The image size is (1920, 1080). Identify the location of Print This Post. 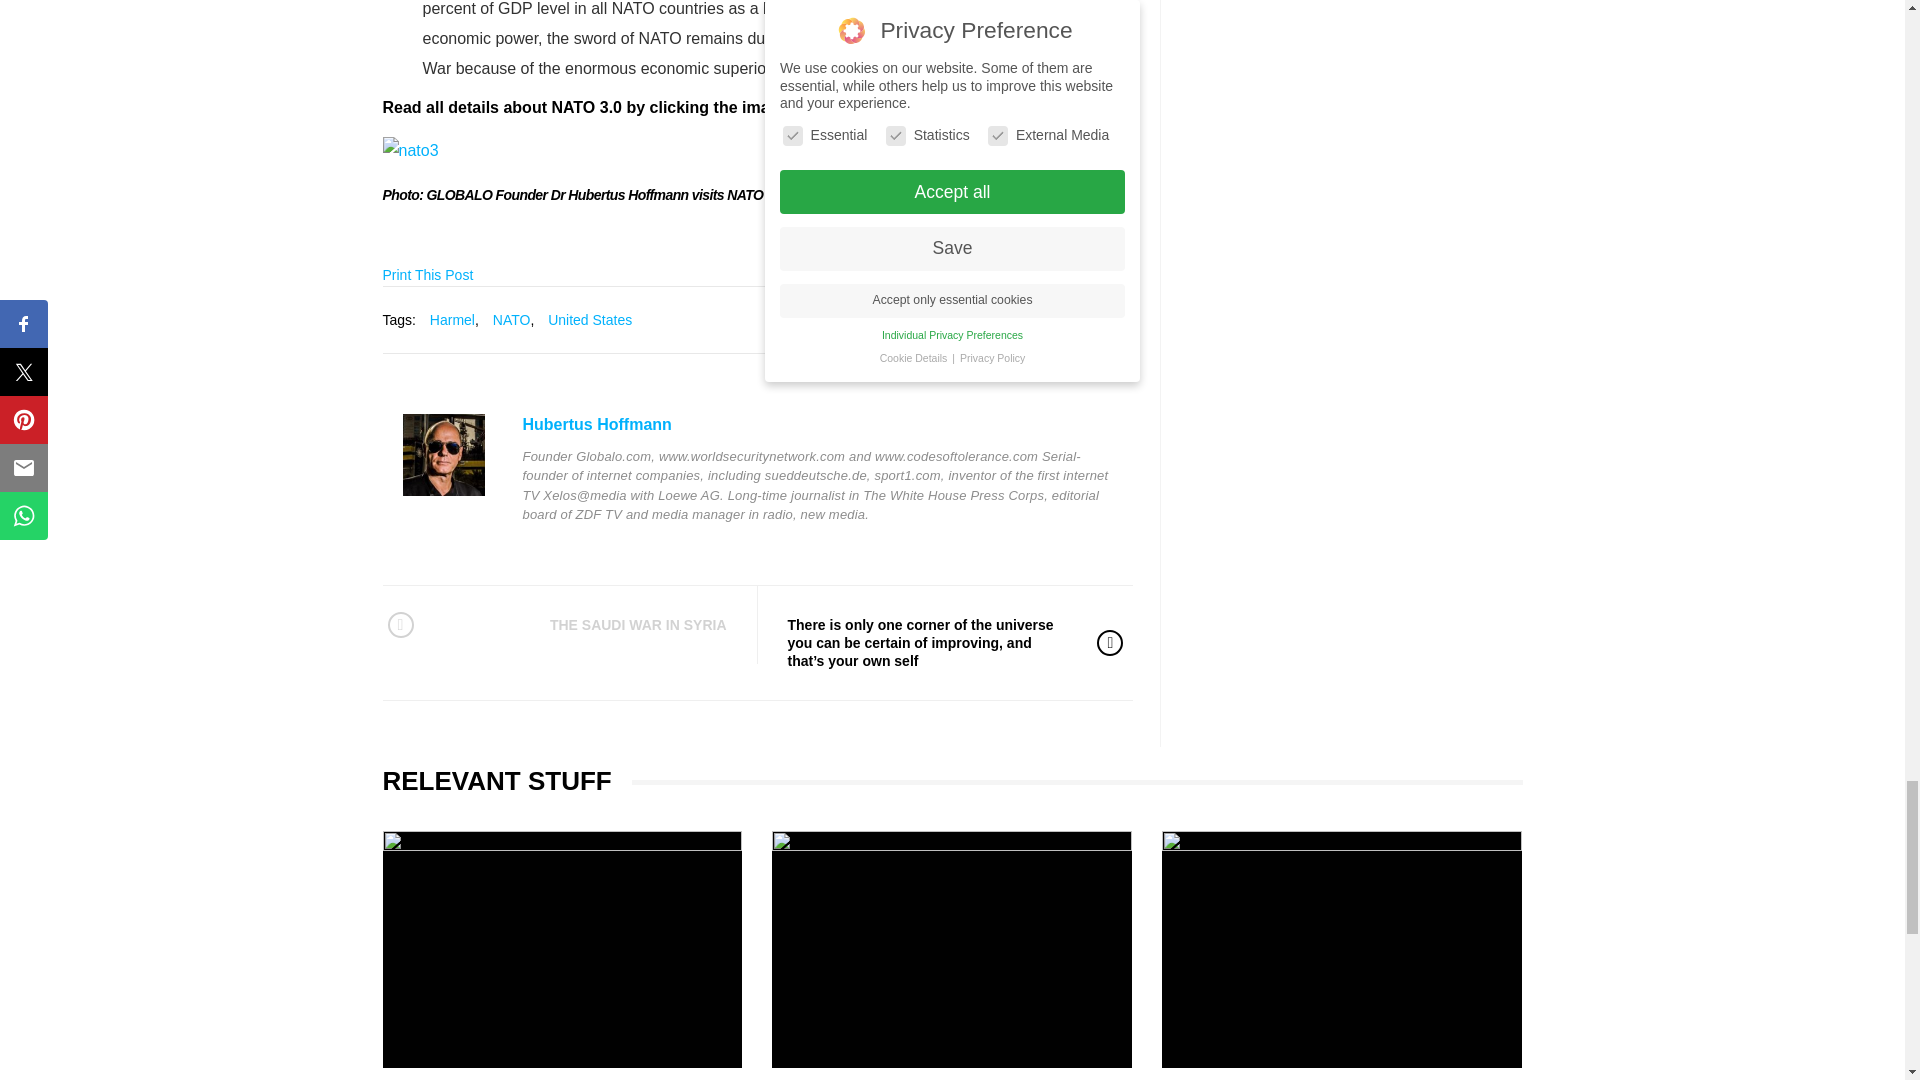
(427, 274).